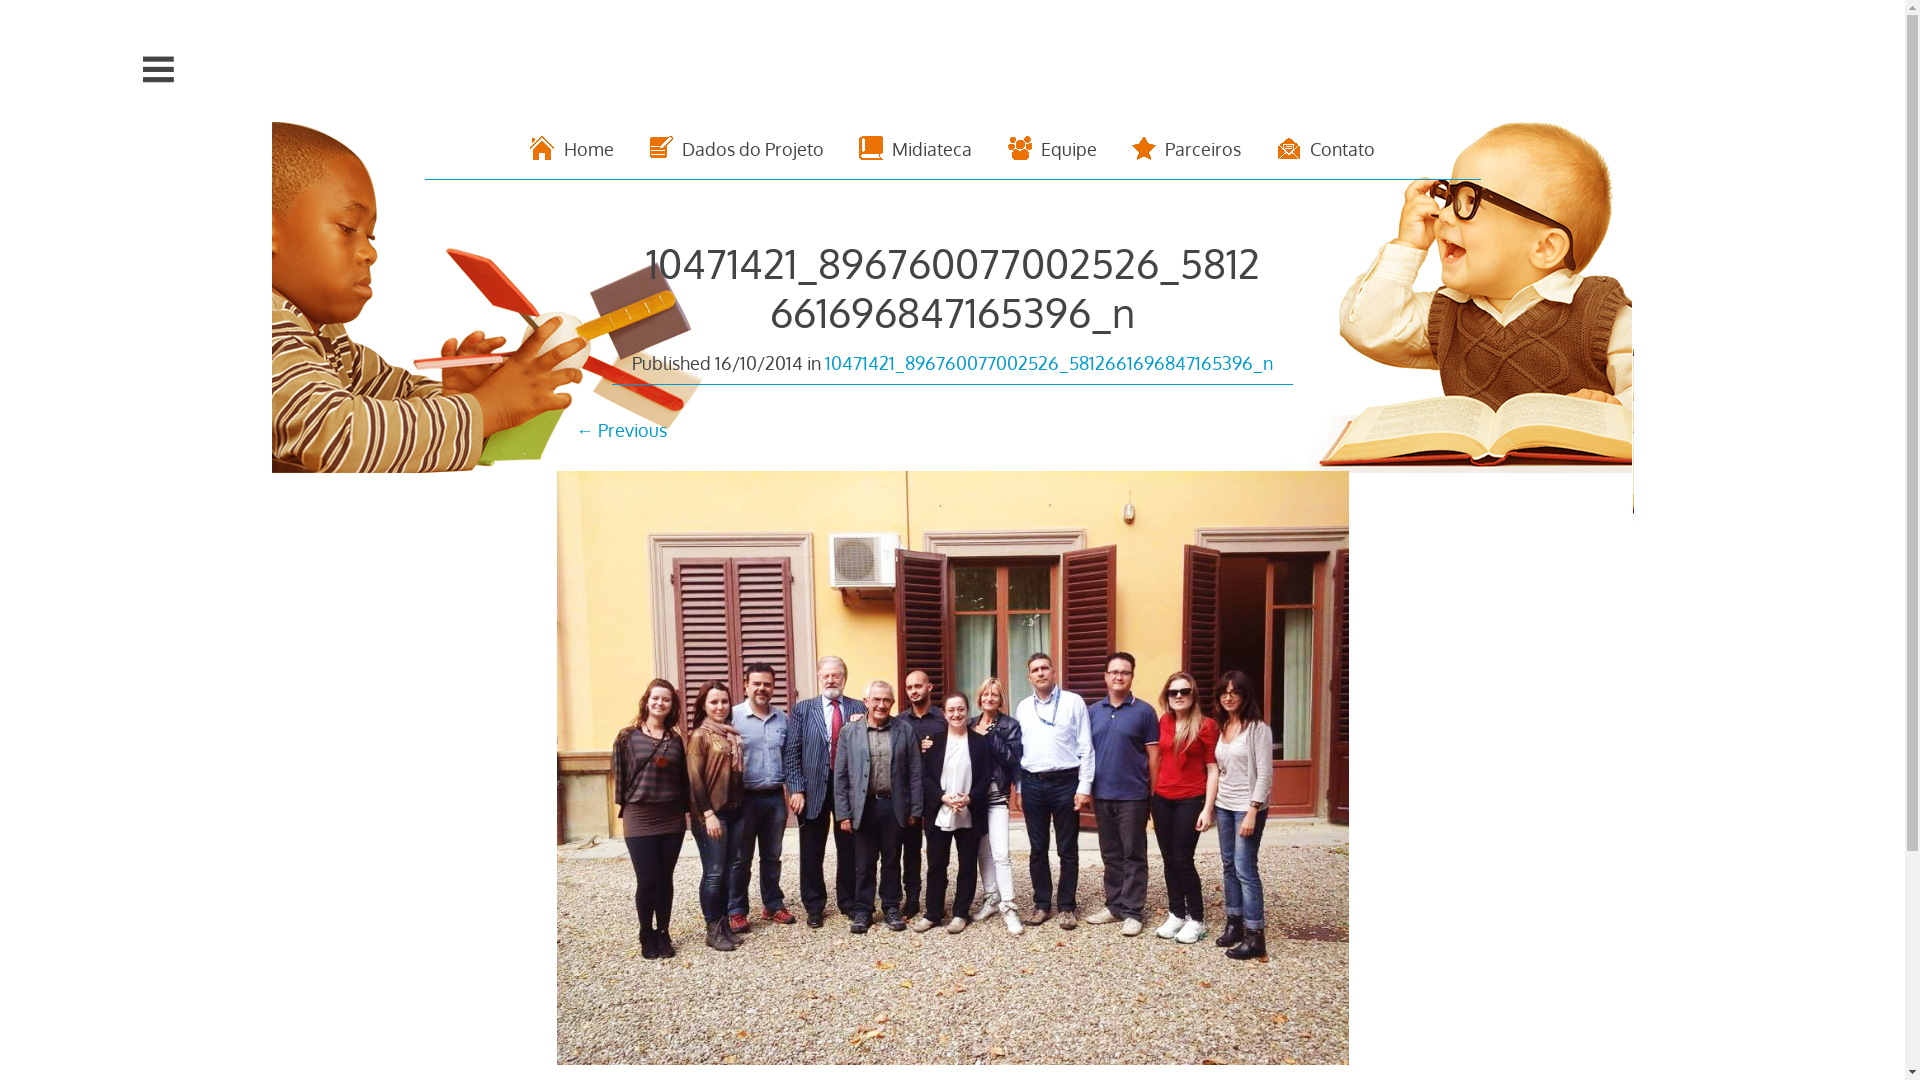  What do you see at coordinates (1326, 149) in the screenshot?
I see `Contato` at bounding box center [1326, 149].